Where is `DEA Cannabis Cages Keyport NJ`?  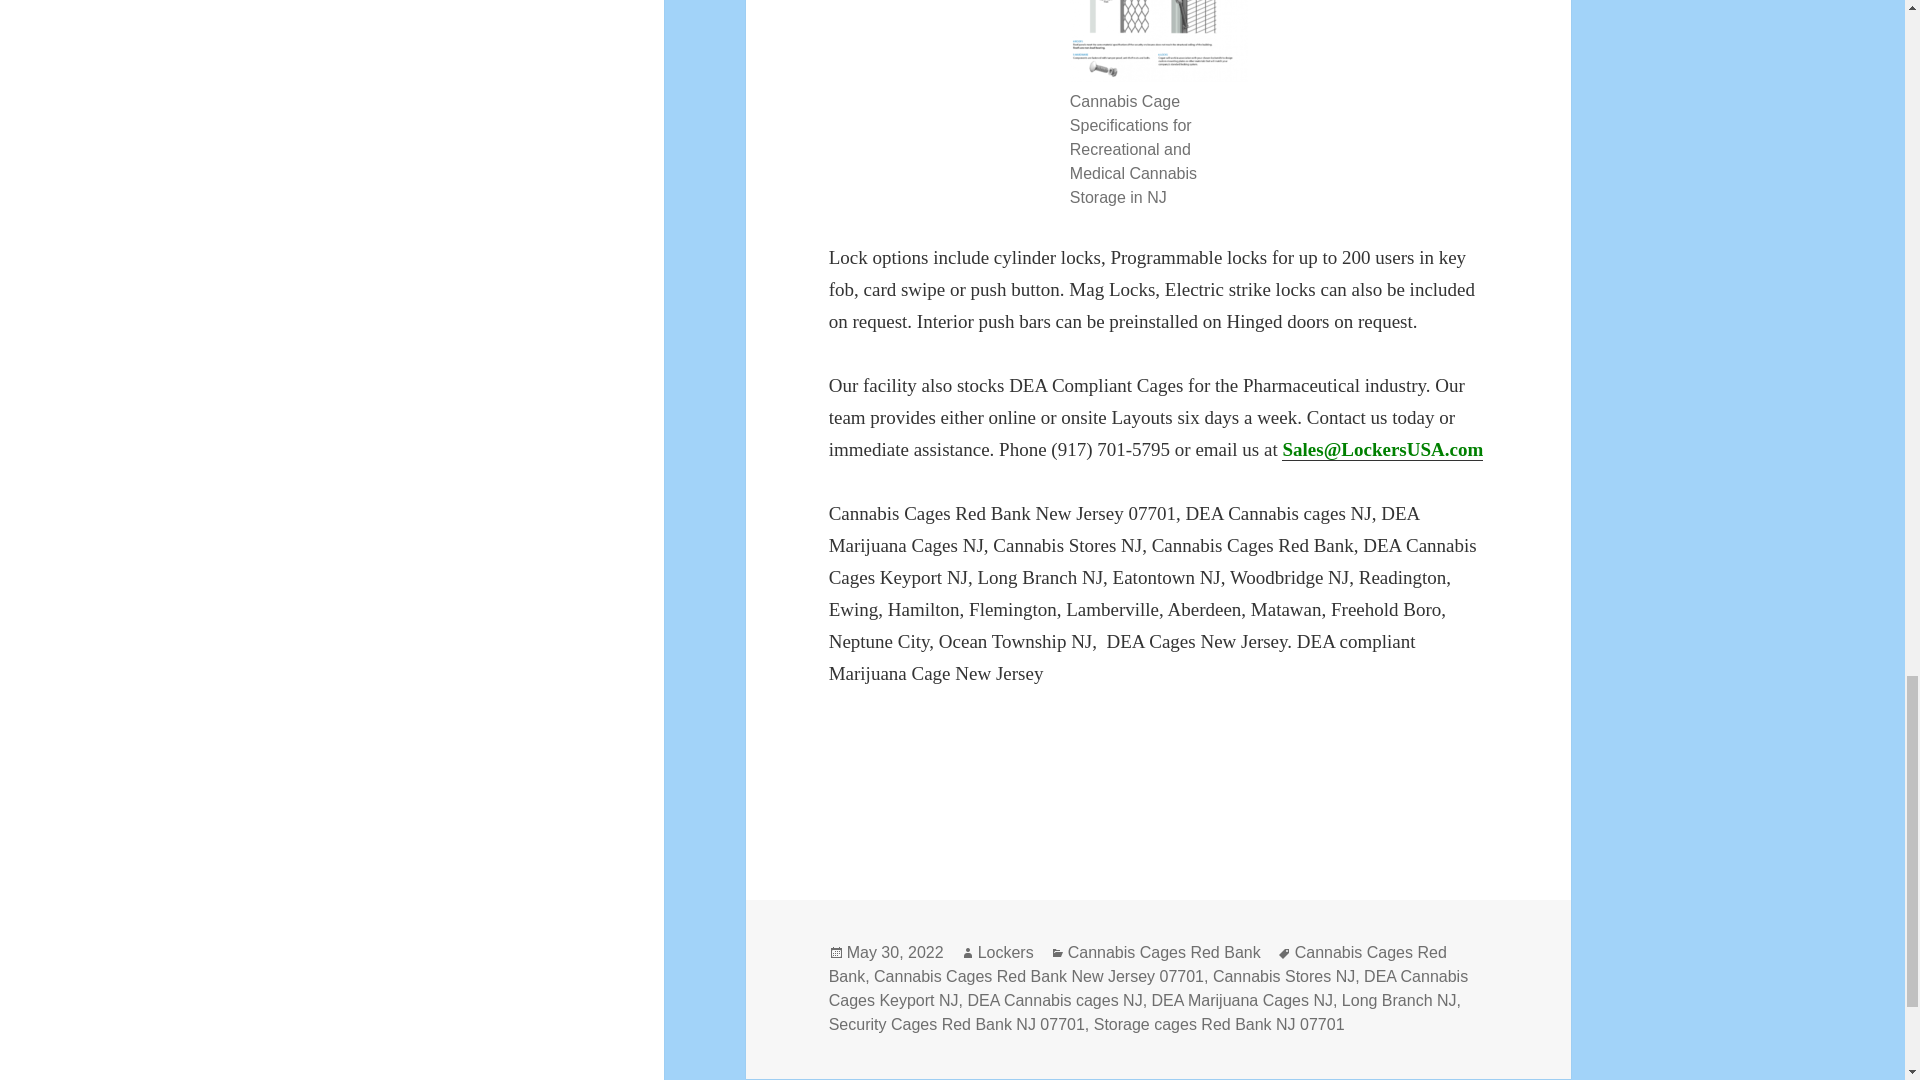 DEA Cannabis Cages Keyport NJ is located at coordinates (1148, 988).